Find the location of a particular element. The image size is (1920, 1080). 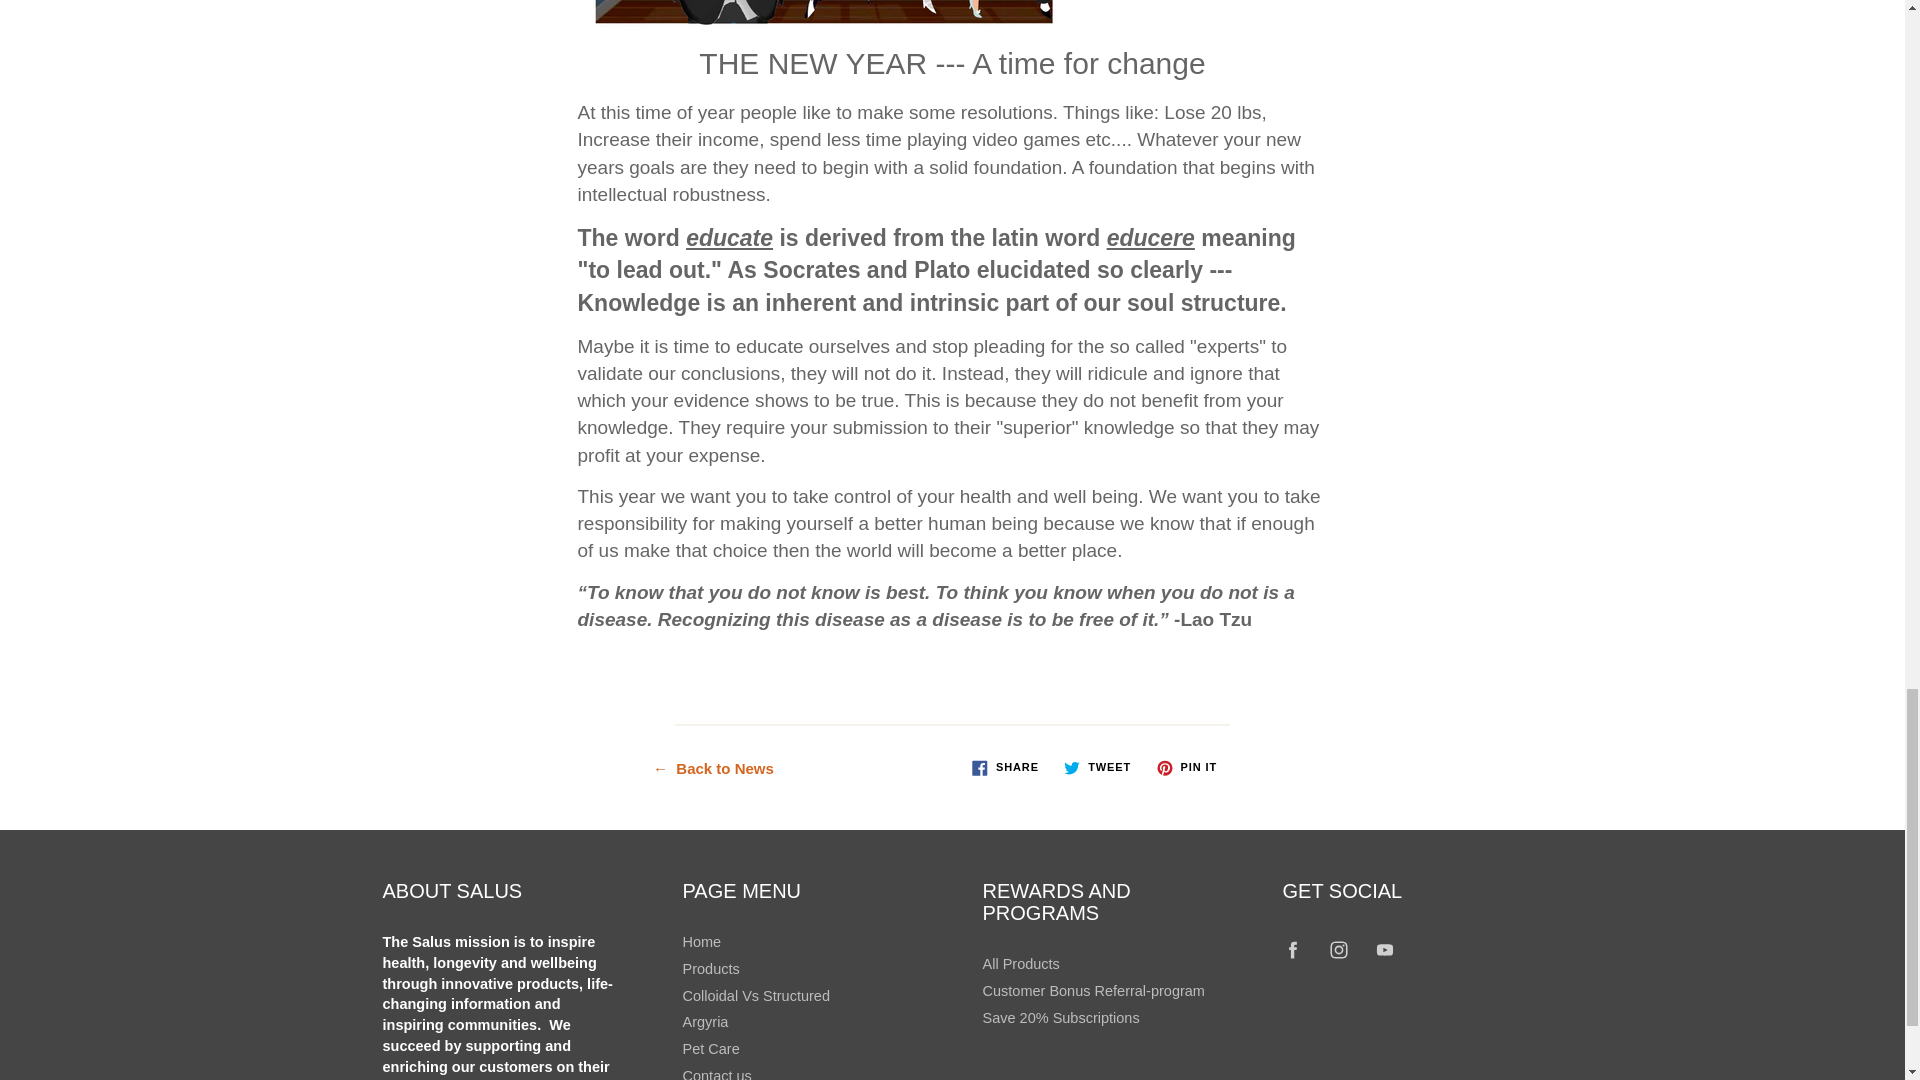

Facebook is located at coordinates (1294, 949).